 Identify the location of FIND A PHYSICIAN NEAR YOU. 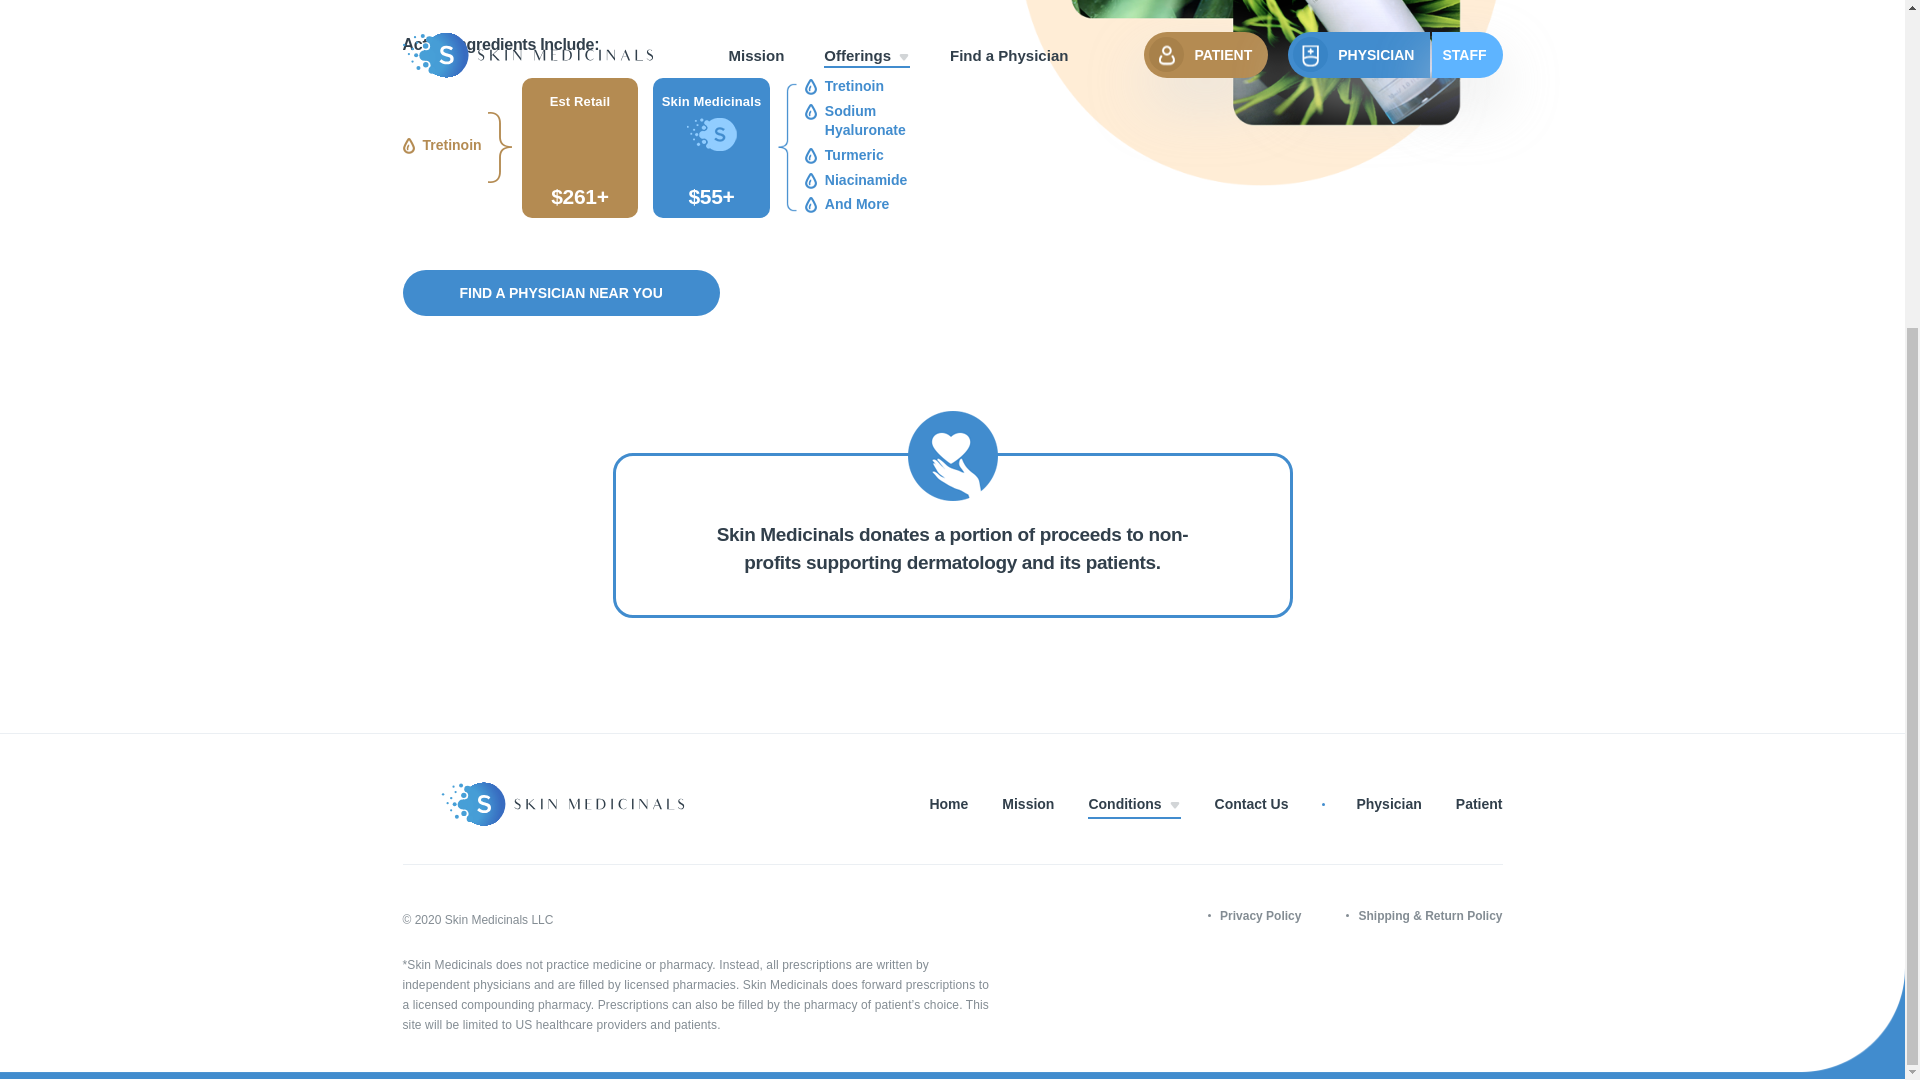
(560, 293).